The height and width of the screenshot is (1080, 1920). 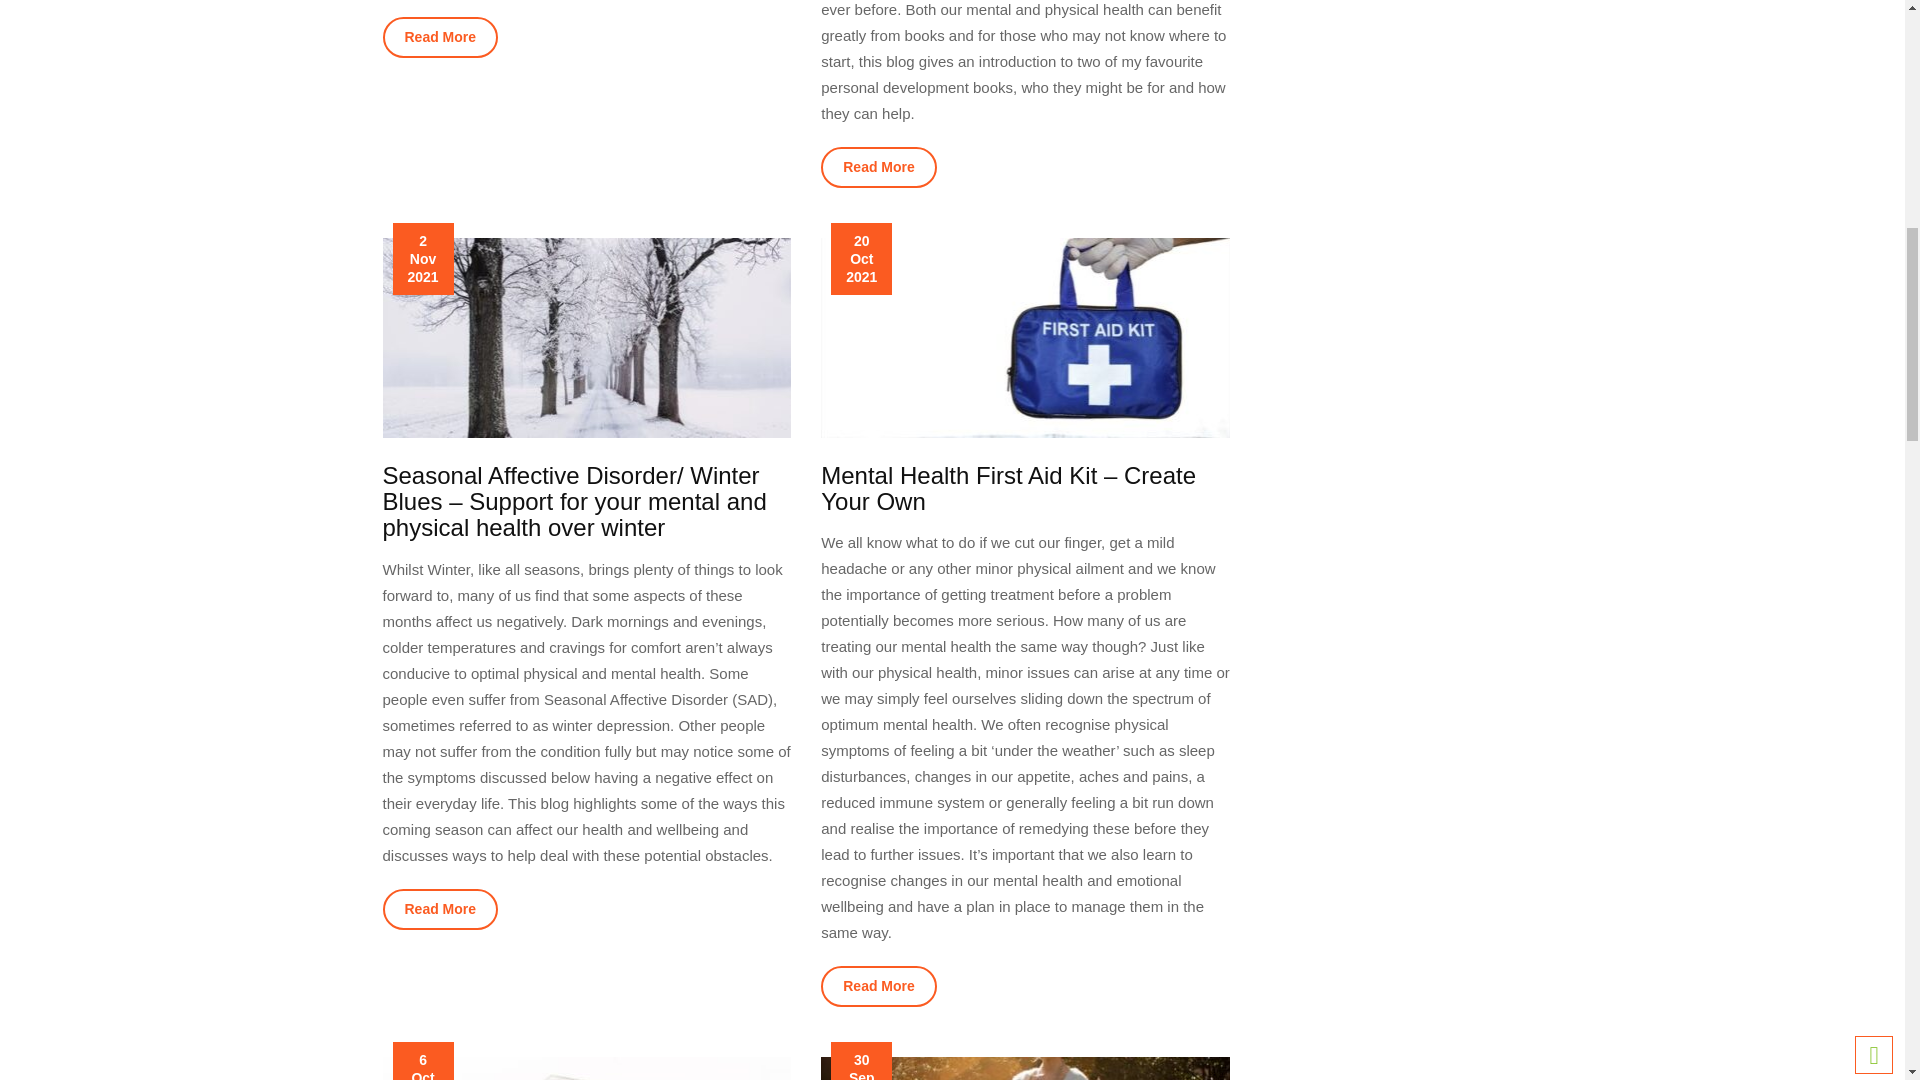 What do you see at coordinates (440, 908) in the screenshot?
I see `Read More` at bounding box center [440, 908].